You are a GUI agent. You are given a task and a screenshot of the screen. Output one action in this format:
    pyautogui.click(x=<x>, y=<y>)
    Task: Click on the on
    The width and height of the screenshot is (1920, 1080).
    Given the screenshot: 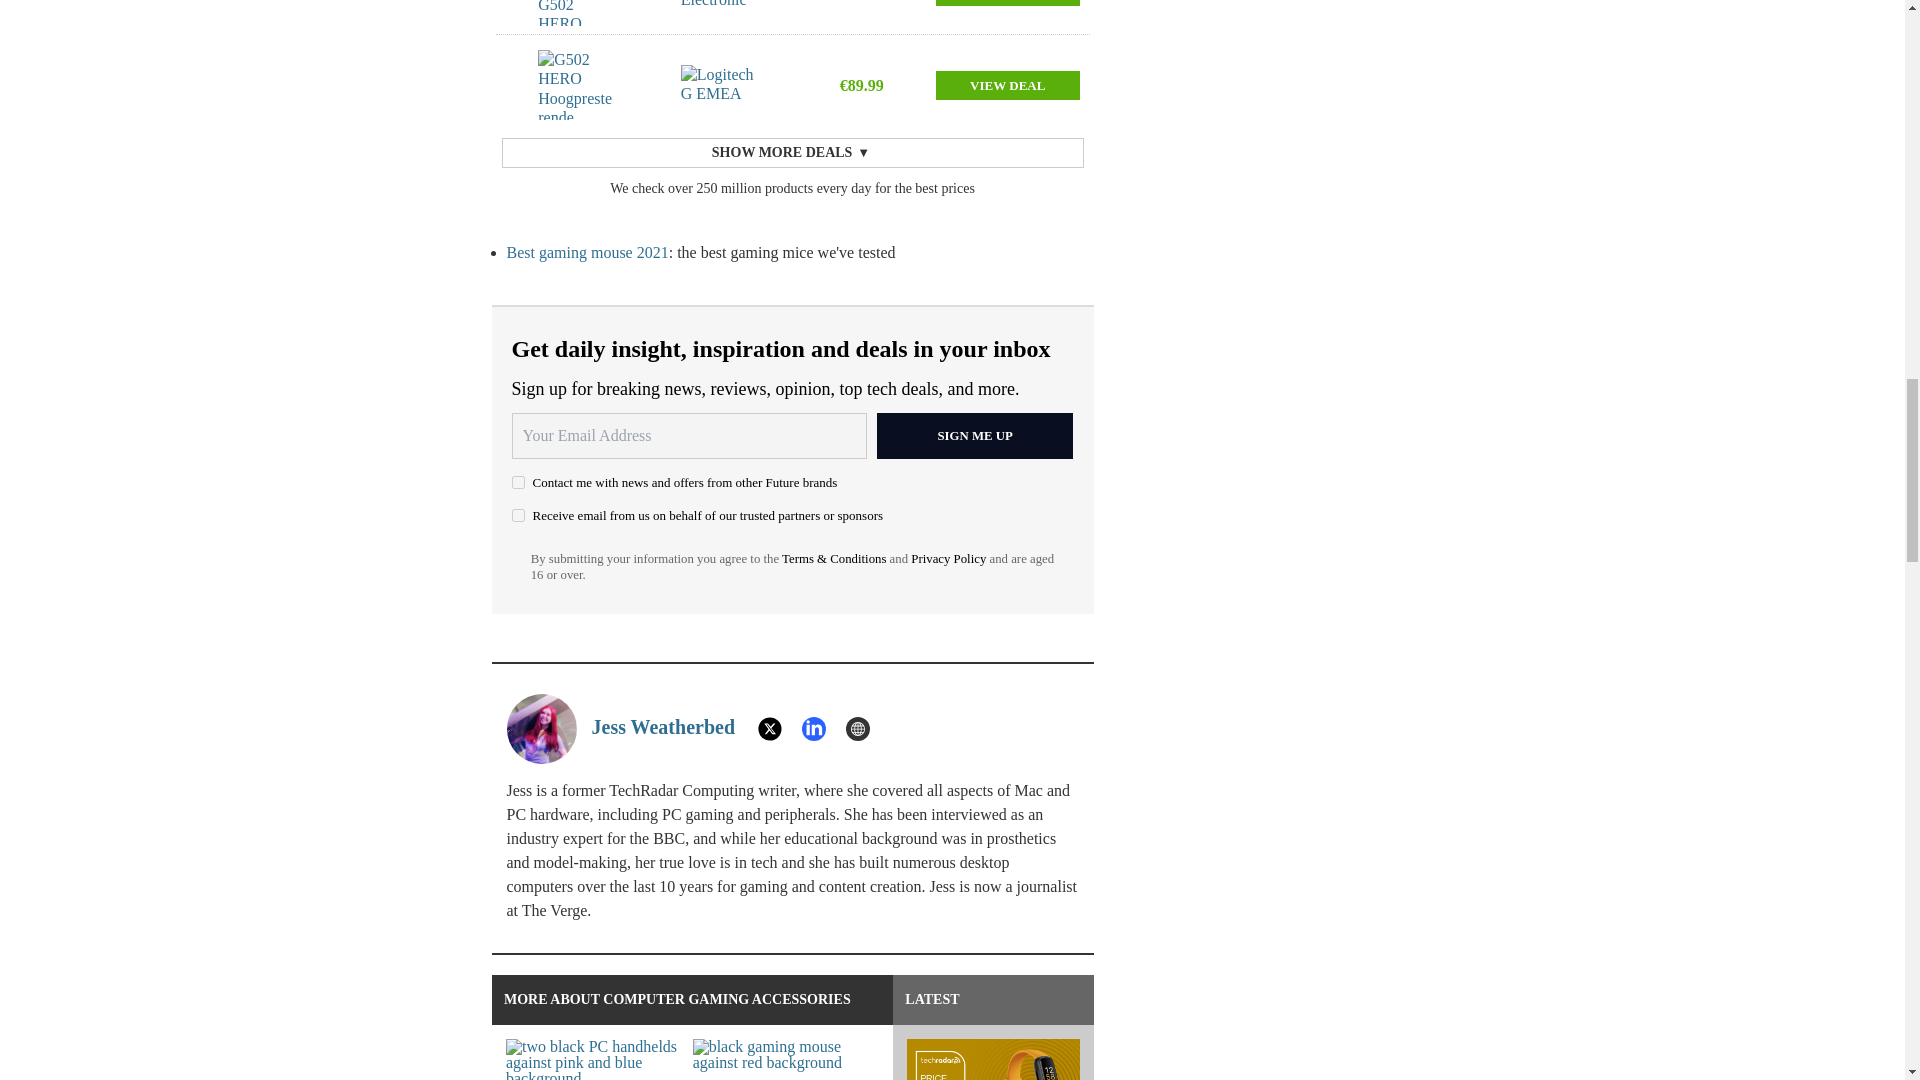 What is the action you would take?
    pyautogui.click(x=518, y=514)
    